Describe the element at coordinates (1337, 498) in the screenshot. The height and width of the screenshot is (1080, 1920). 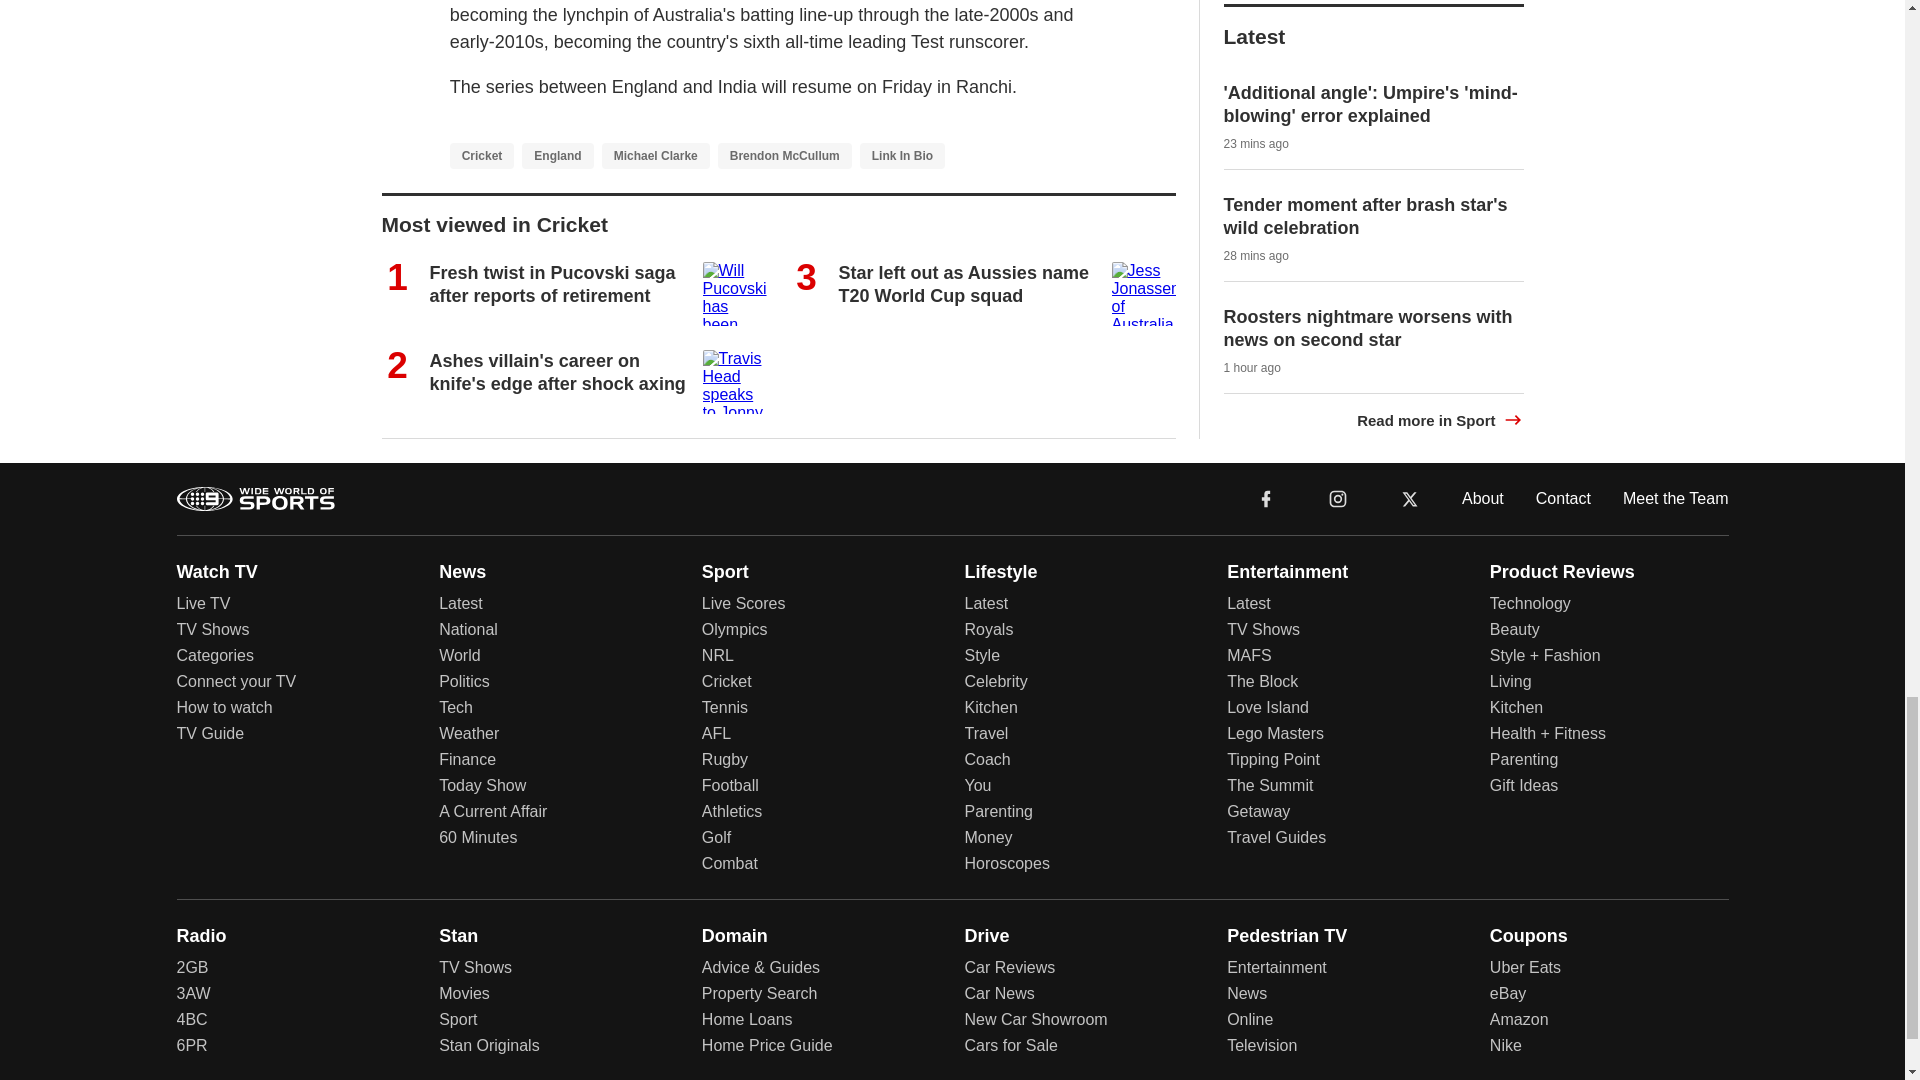
I see `instagram` at that location.